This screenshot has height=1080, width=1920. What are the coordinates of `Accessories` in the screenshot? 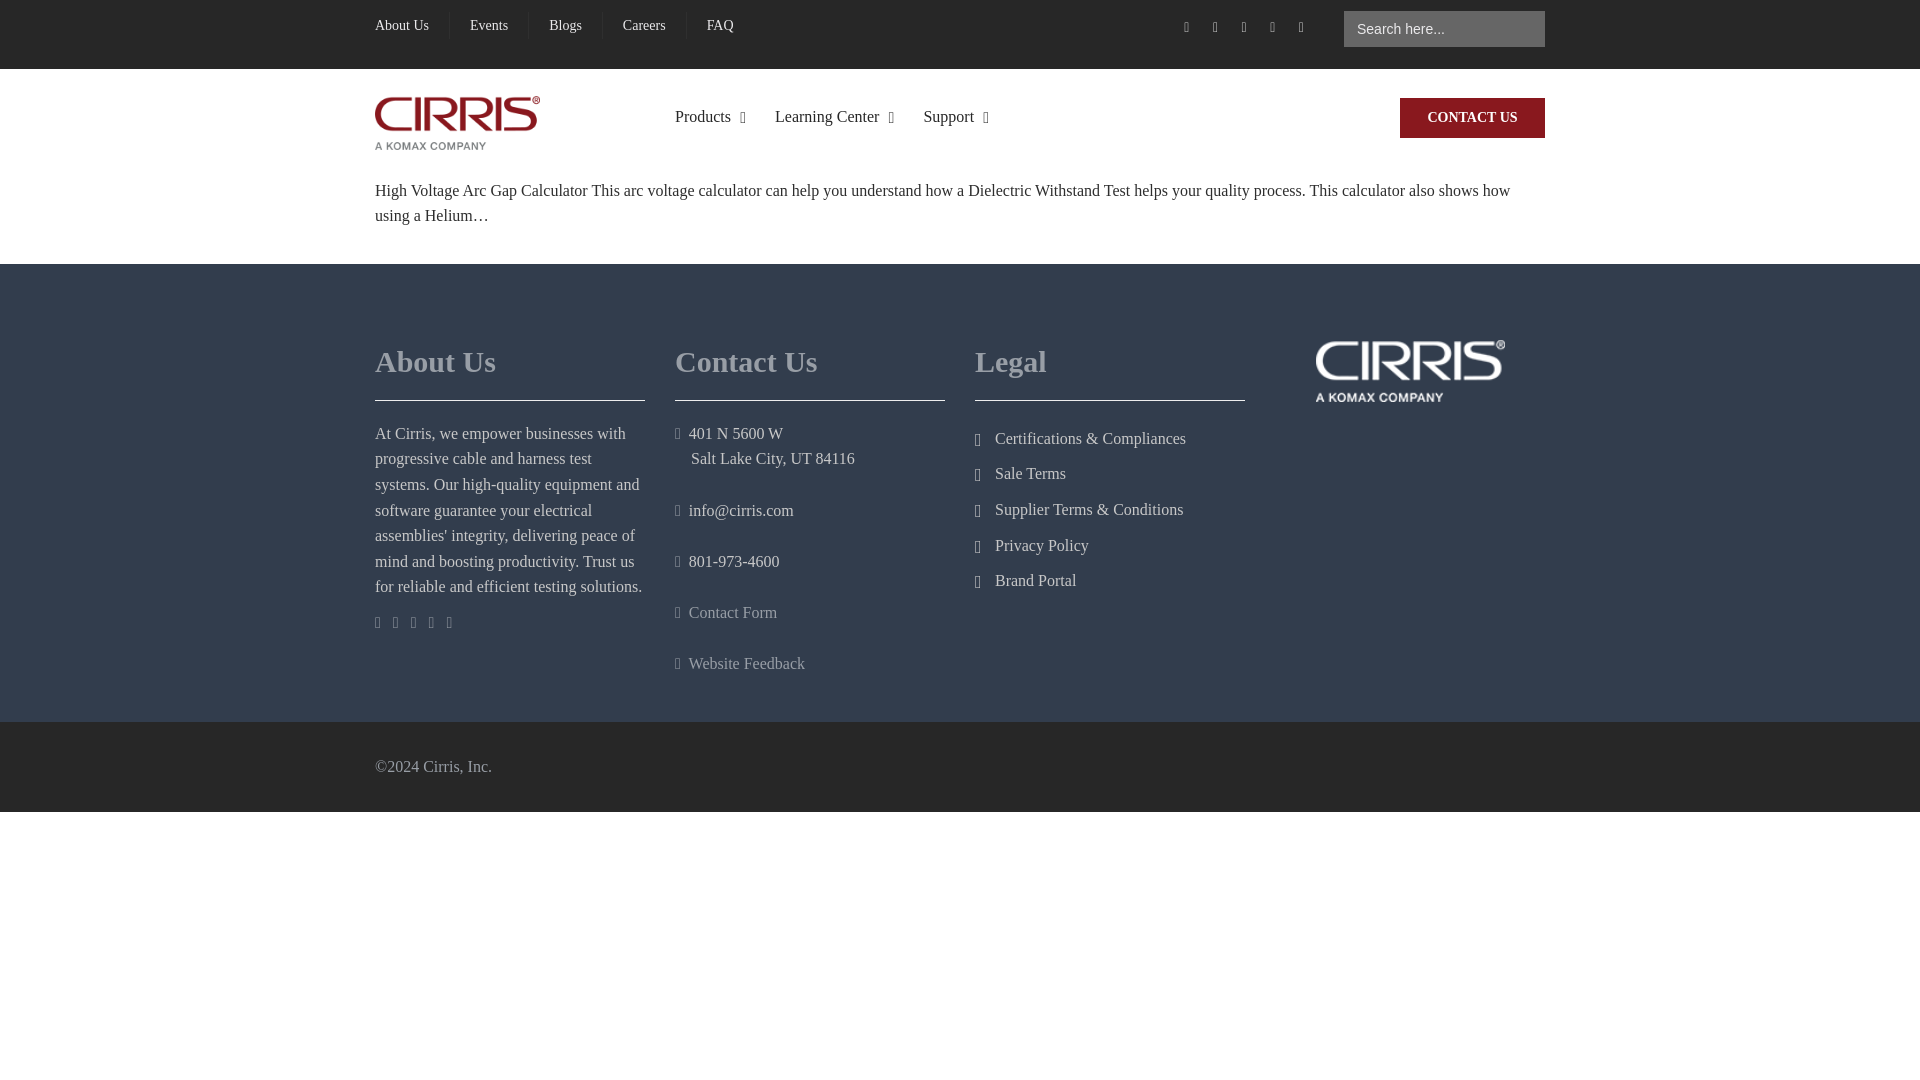 It's located at (844, 260).